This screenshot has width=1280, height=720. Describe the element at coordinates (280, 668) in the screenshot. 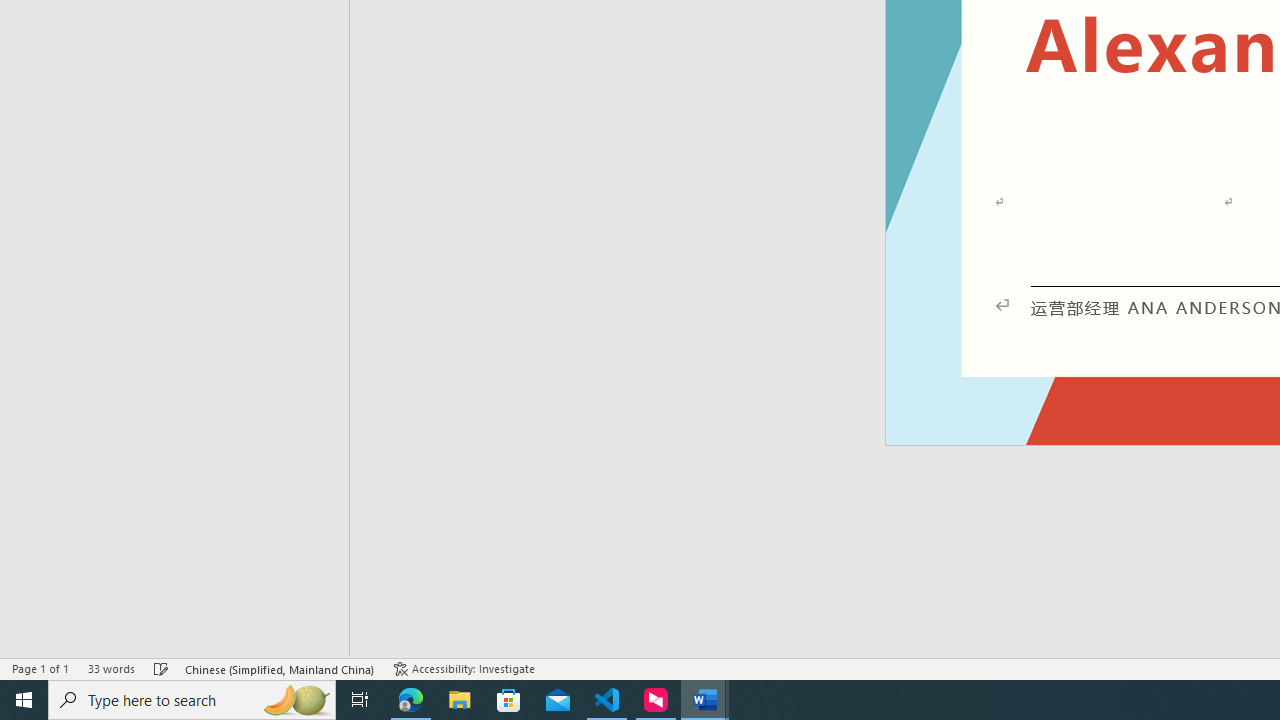

I see `Language Chinese (Simplified, Mainland China)` at that location.